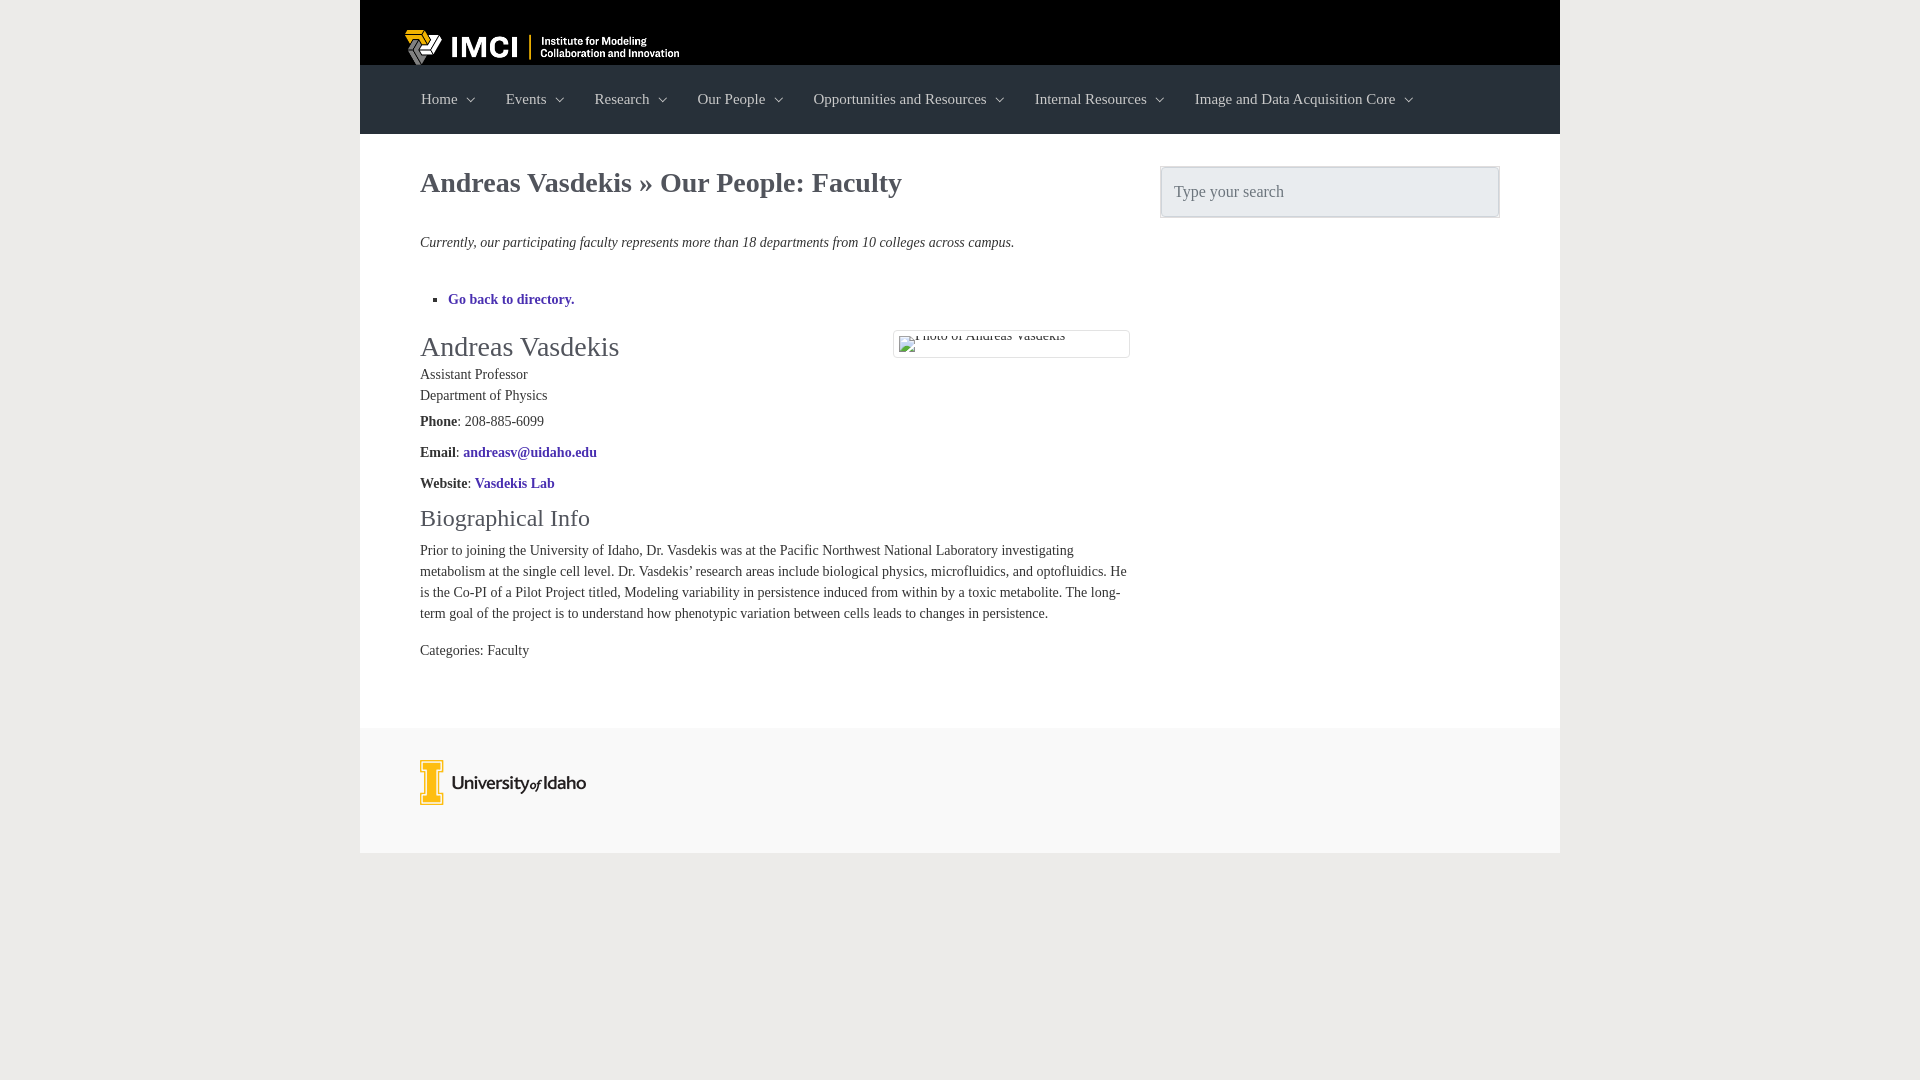 Image resolution: width=1920 pixels, height=1080 pixels. Describe the element at coordinates (534, 100) in the screenshot. I see `Events` at that location.